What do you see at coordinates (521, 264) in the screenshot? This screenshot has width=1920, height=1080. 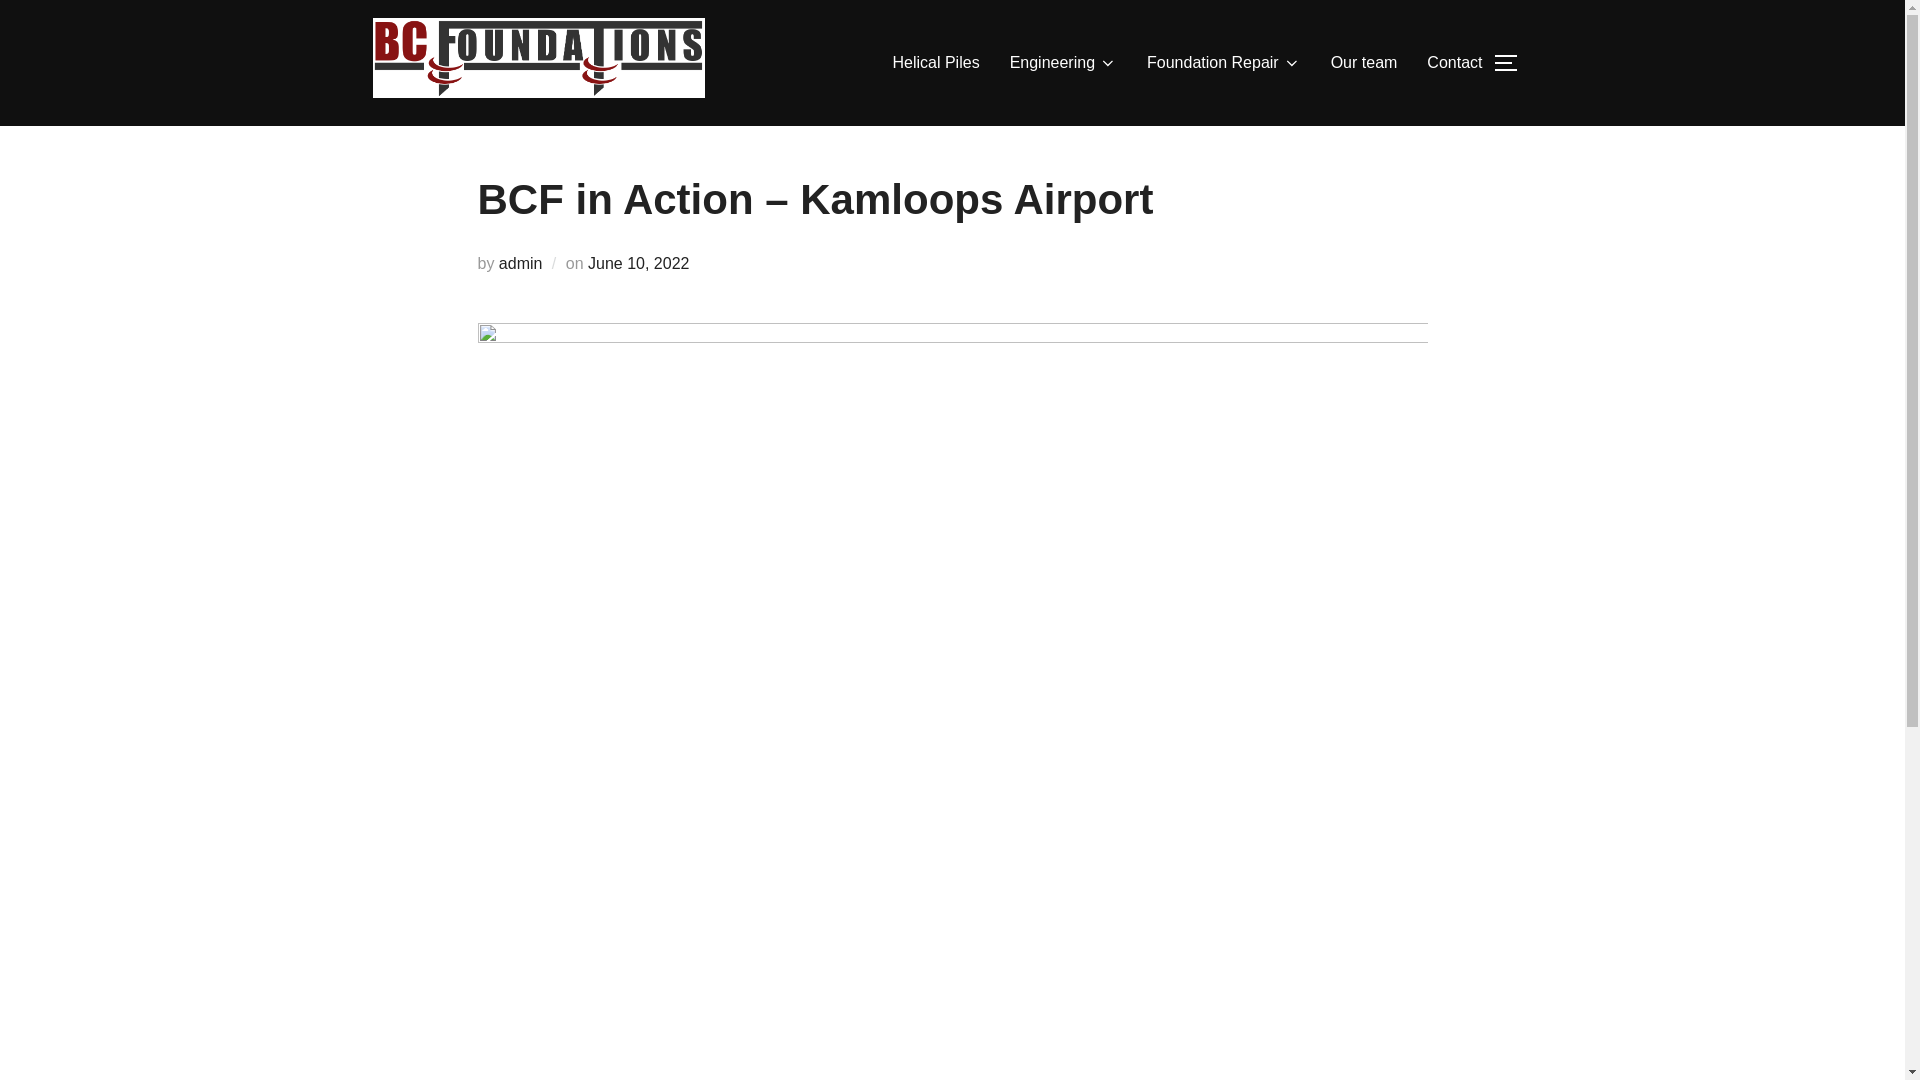 I see `admin` at bounding box center [521, 264].